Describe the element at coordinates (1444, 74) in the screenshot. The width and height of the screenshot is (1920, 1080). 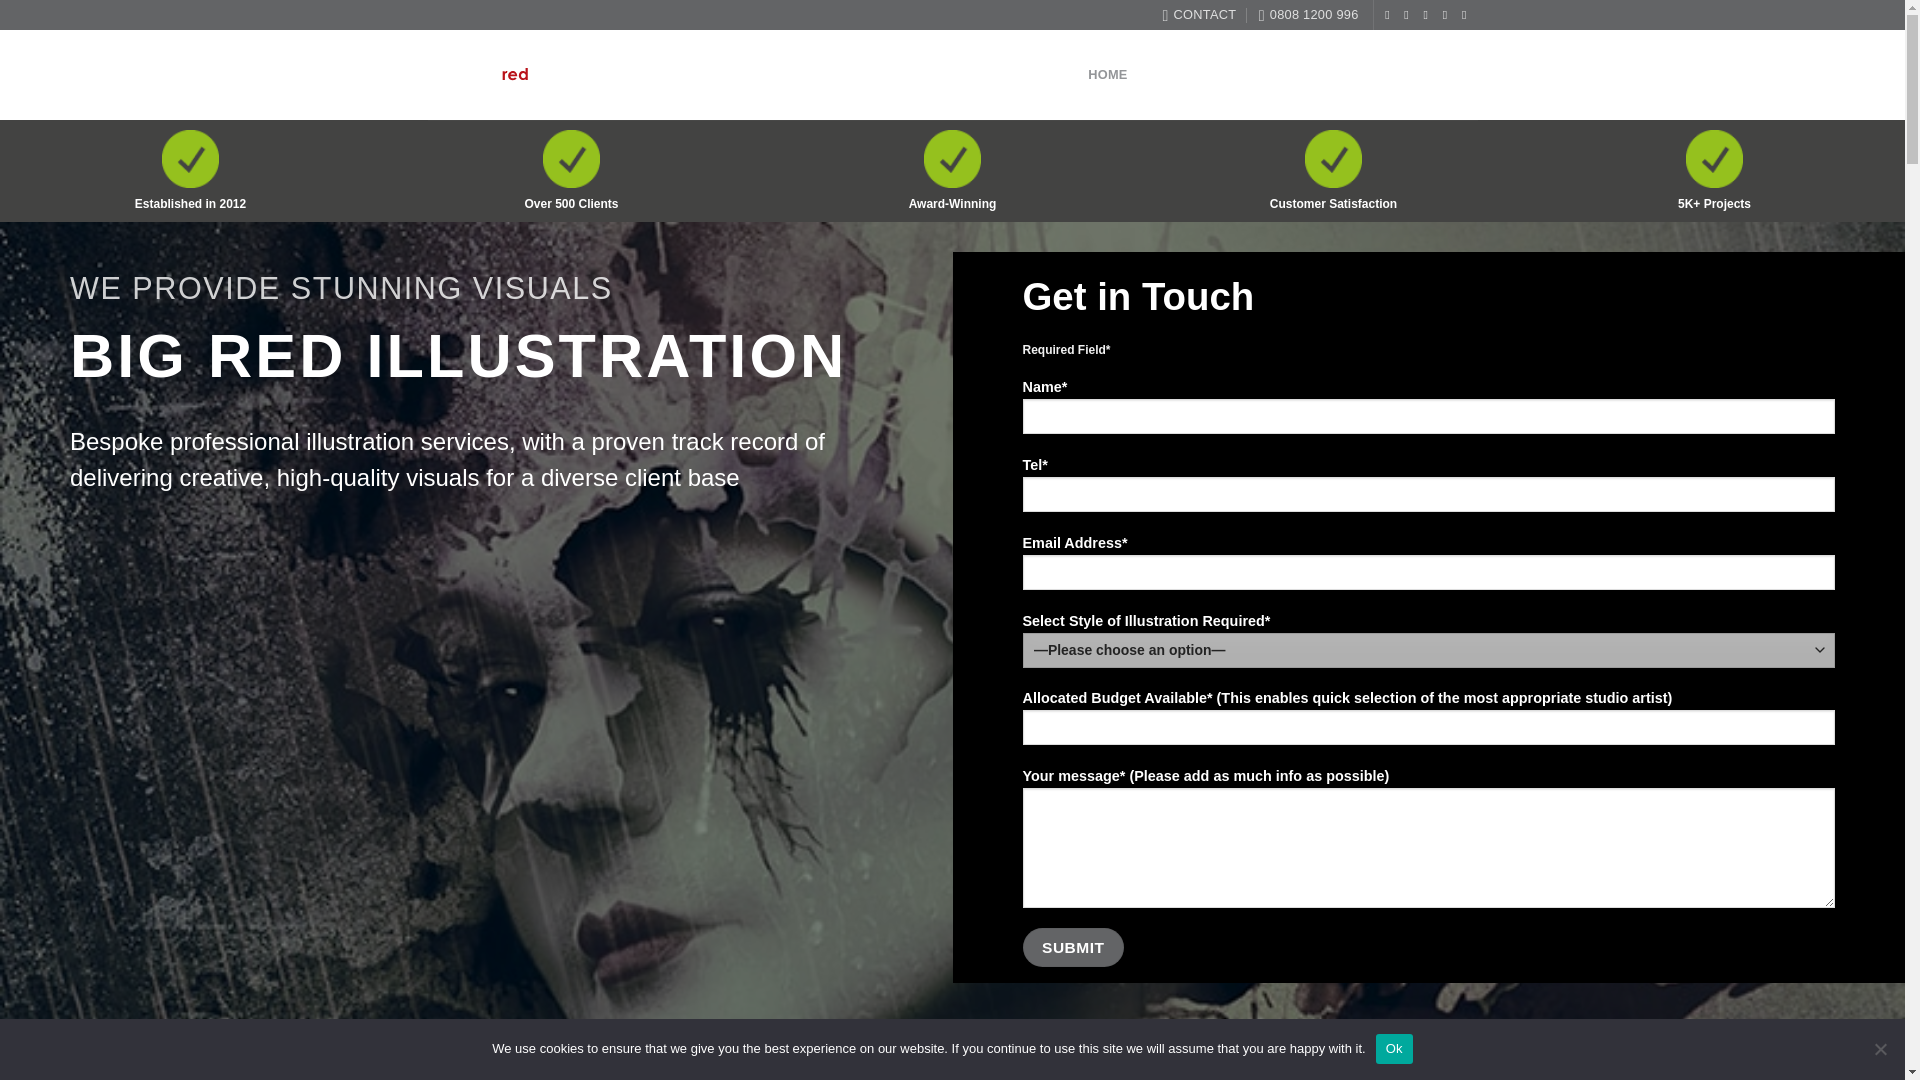
I see `CONTACT` at that location.